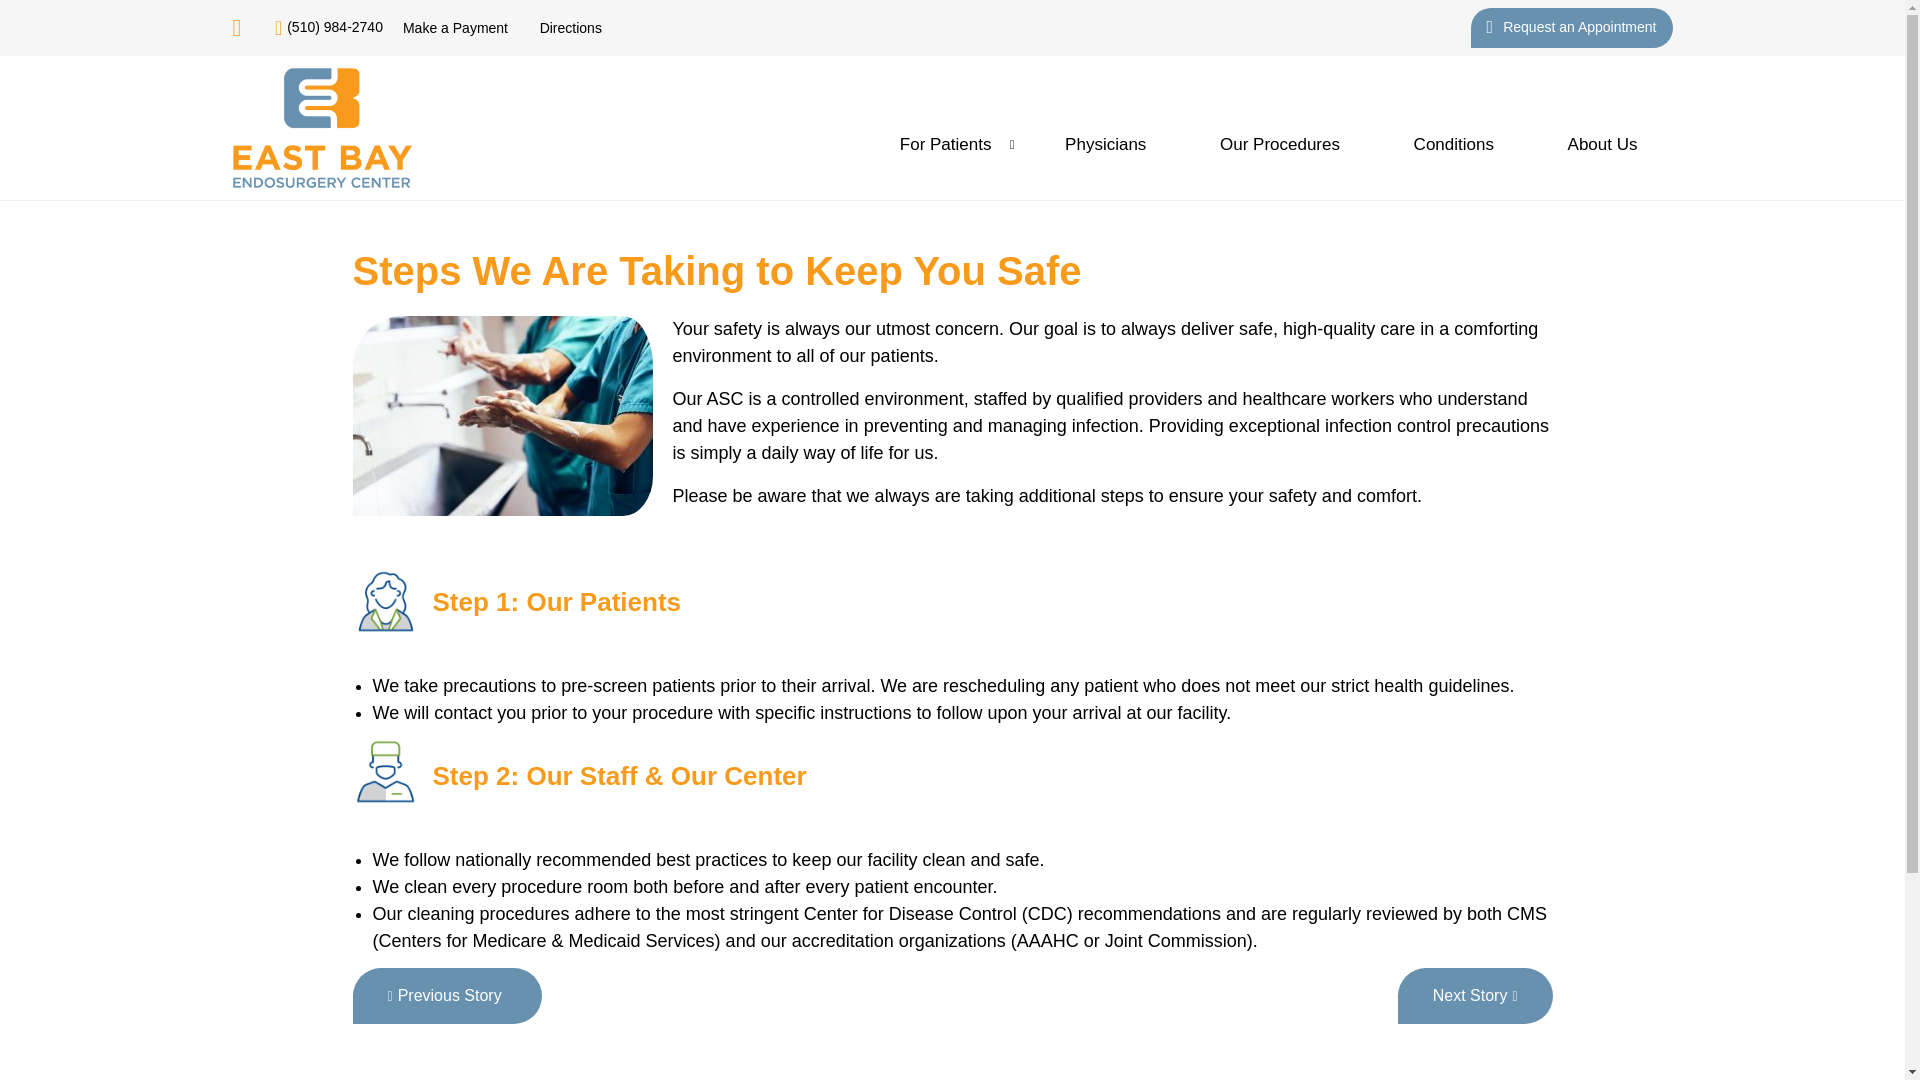  I want to click on Previous Story, so click(446, 995).